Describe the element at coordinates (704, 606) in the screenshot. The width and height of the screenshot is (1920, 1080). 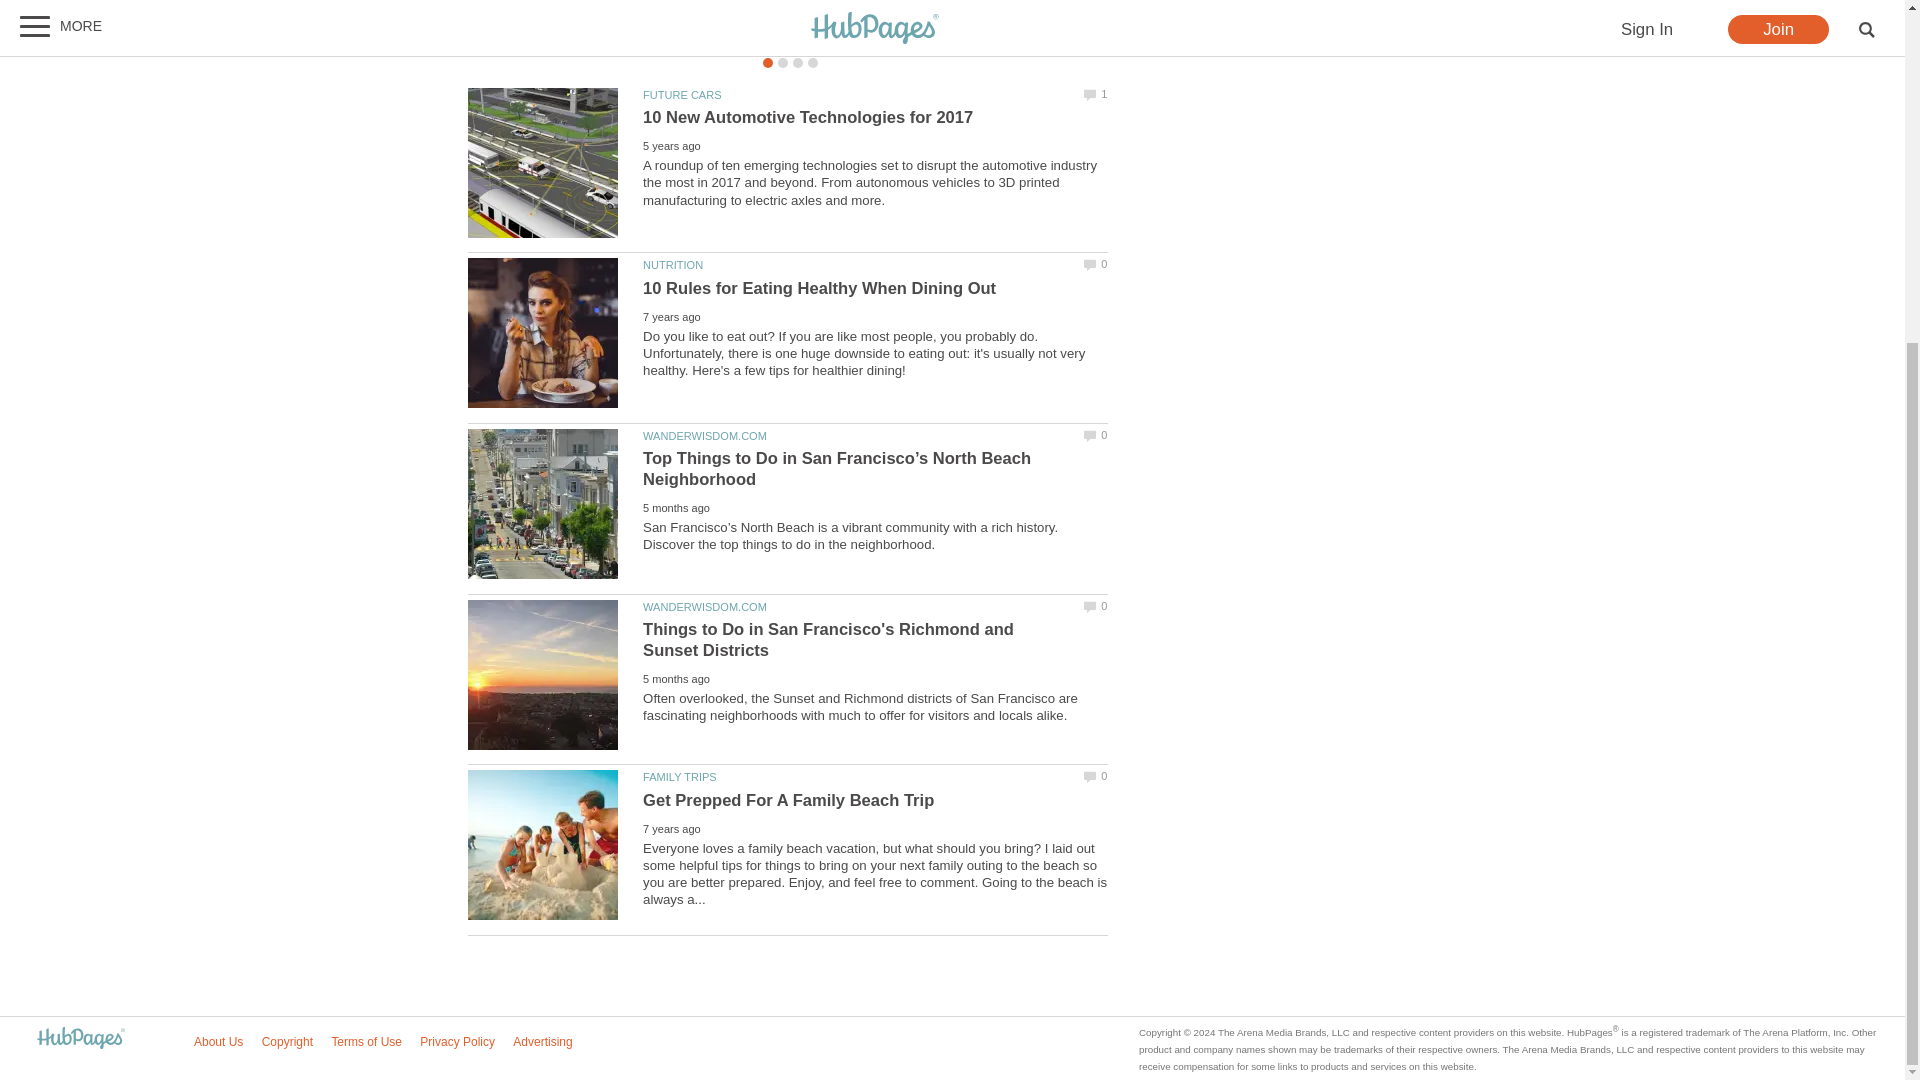
I see `WANDERWISDOM.COM` at that location.